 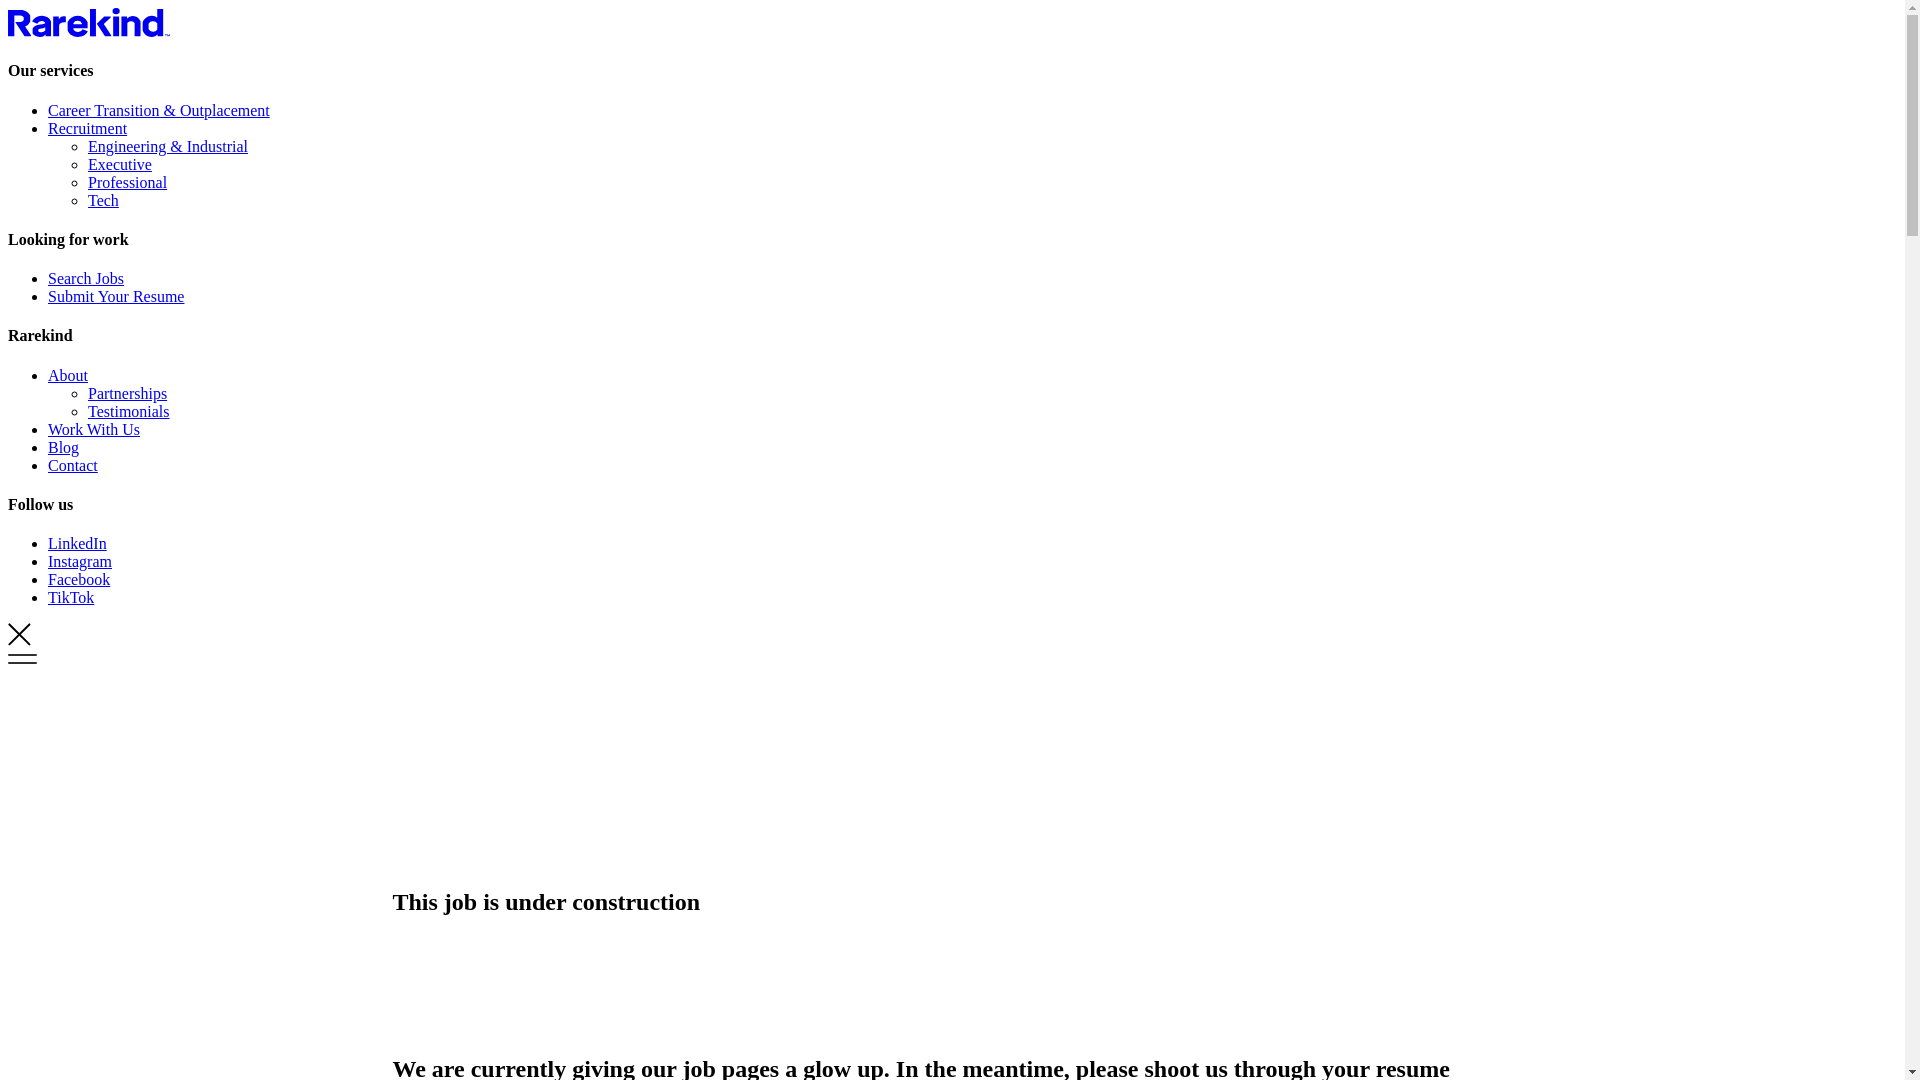 What do you see at coordinates (128, 182) in the screenshot?
I see `Professional` at bounding box center [128, 182].